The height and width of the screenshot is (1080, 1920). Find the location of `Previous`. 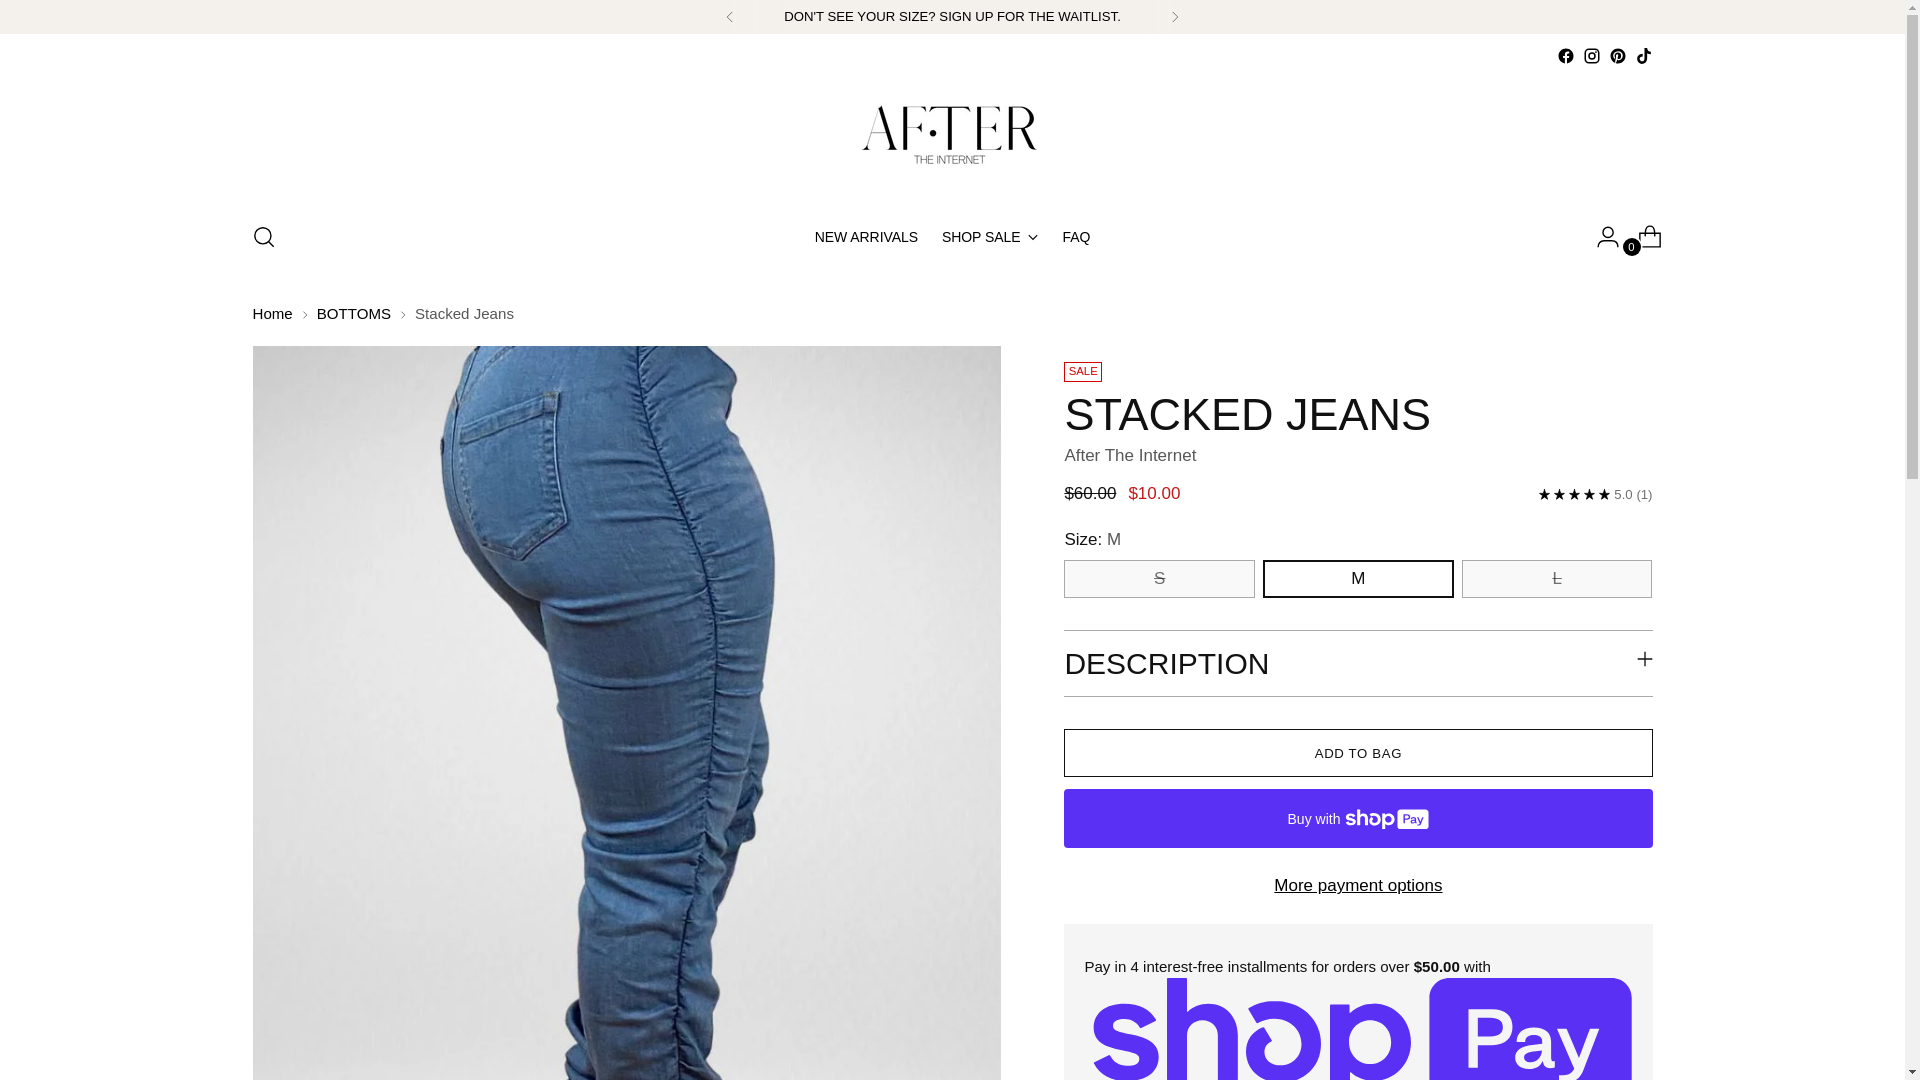

Previous is located at coordinates (730, 16).